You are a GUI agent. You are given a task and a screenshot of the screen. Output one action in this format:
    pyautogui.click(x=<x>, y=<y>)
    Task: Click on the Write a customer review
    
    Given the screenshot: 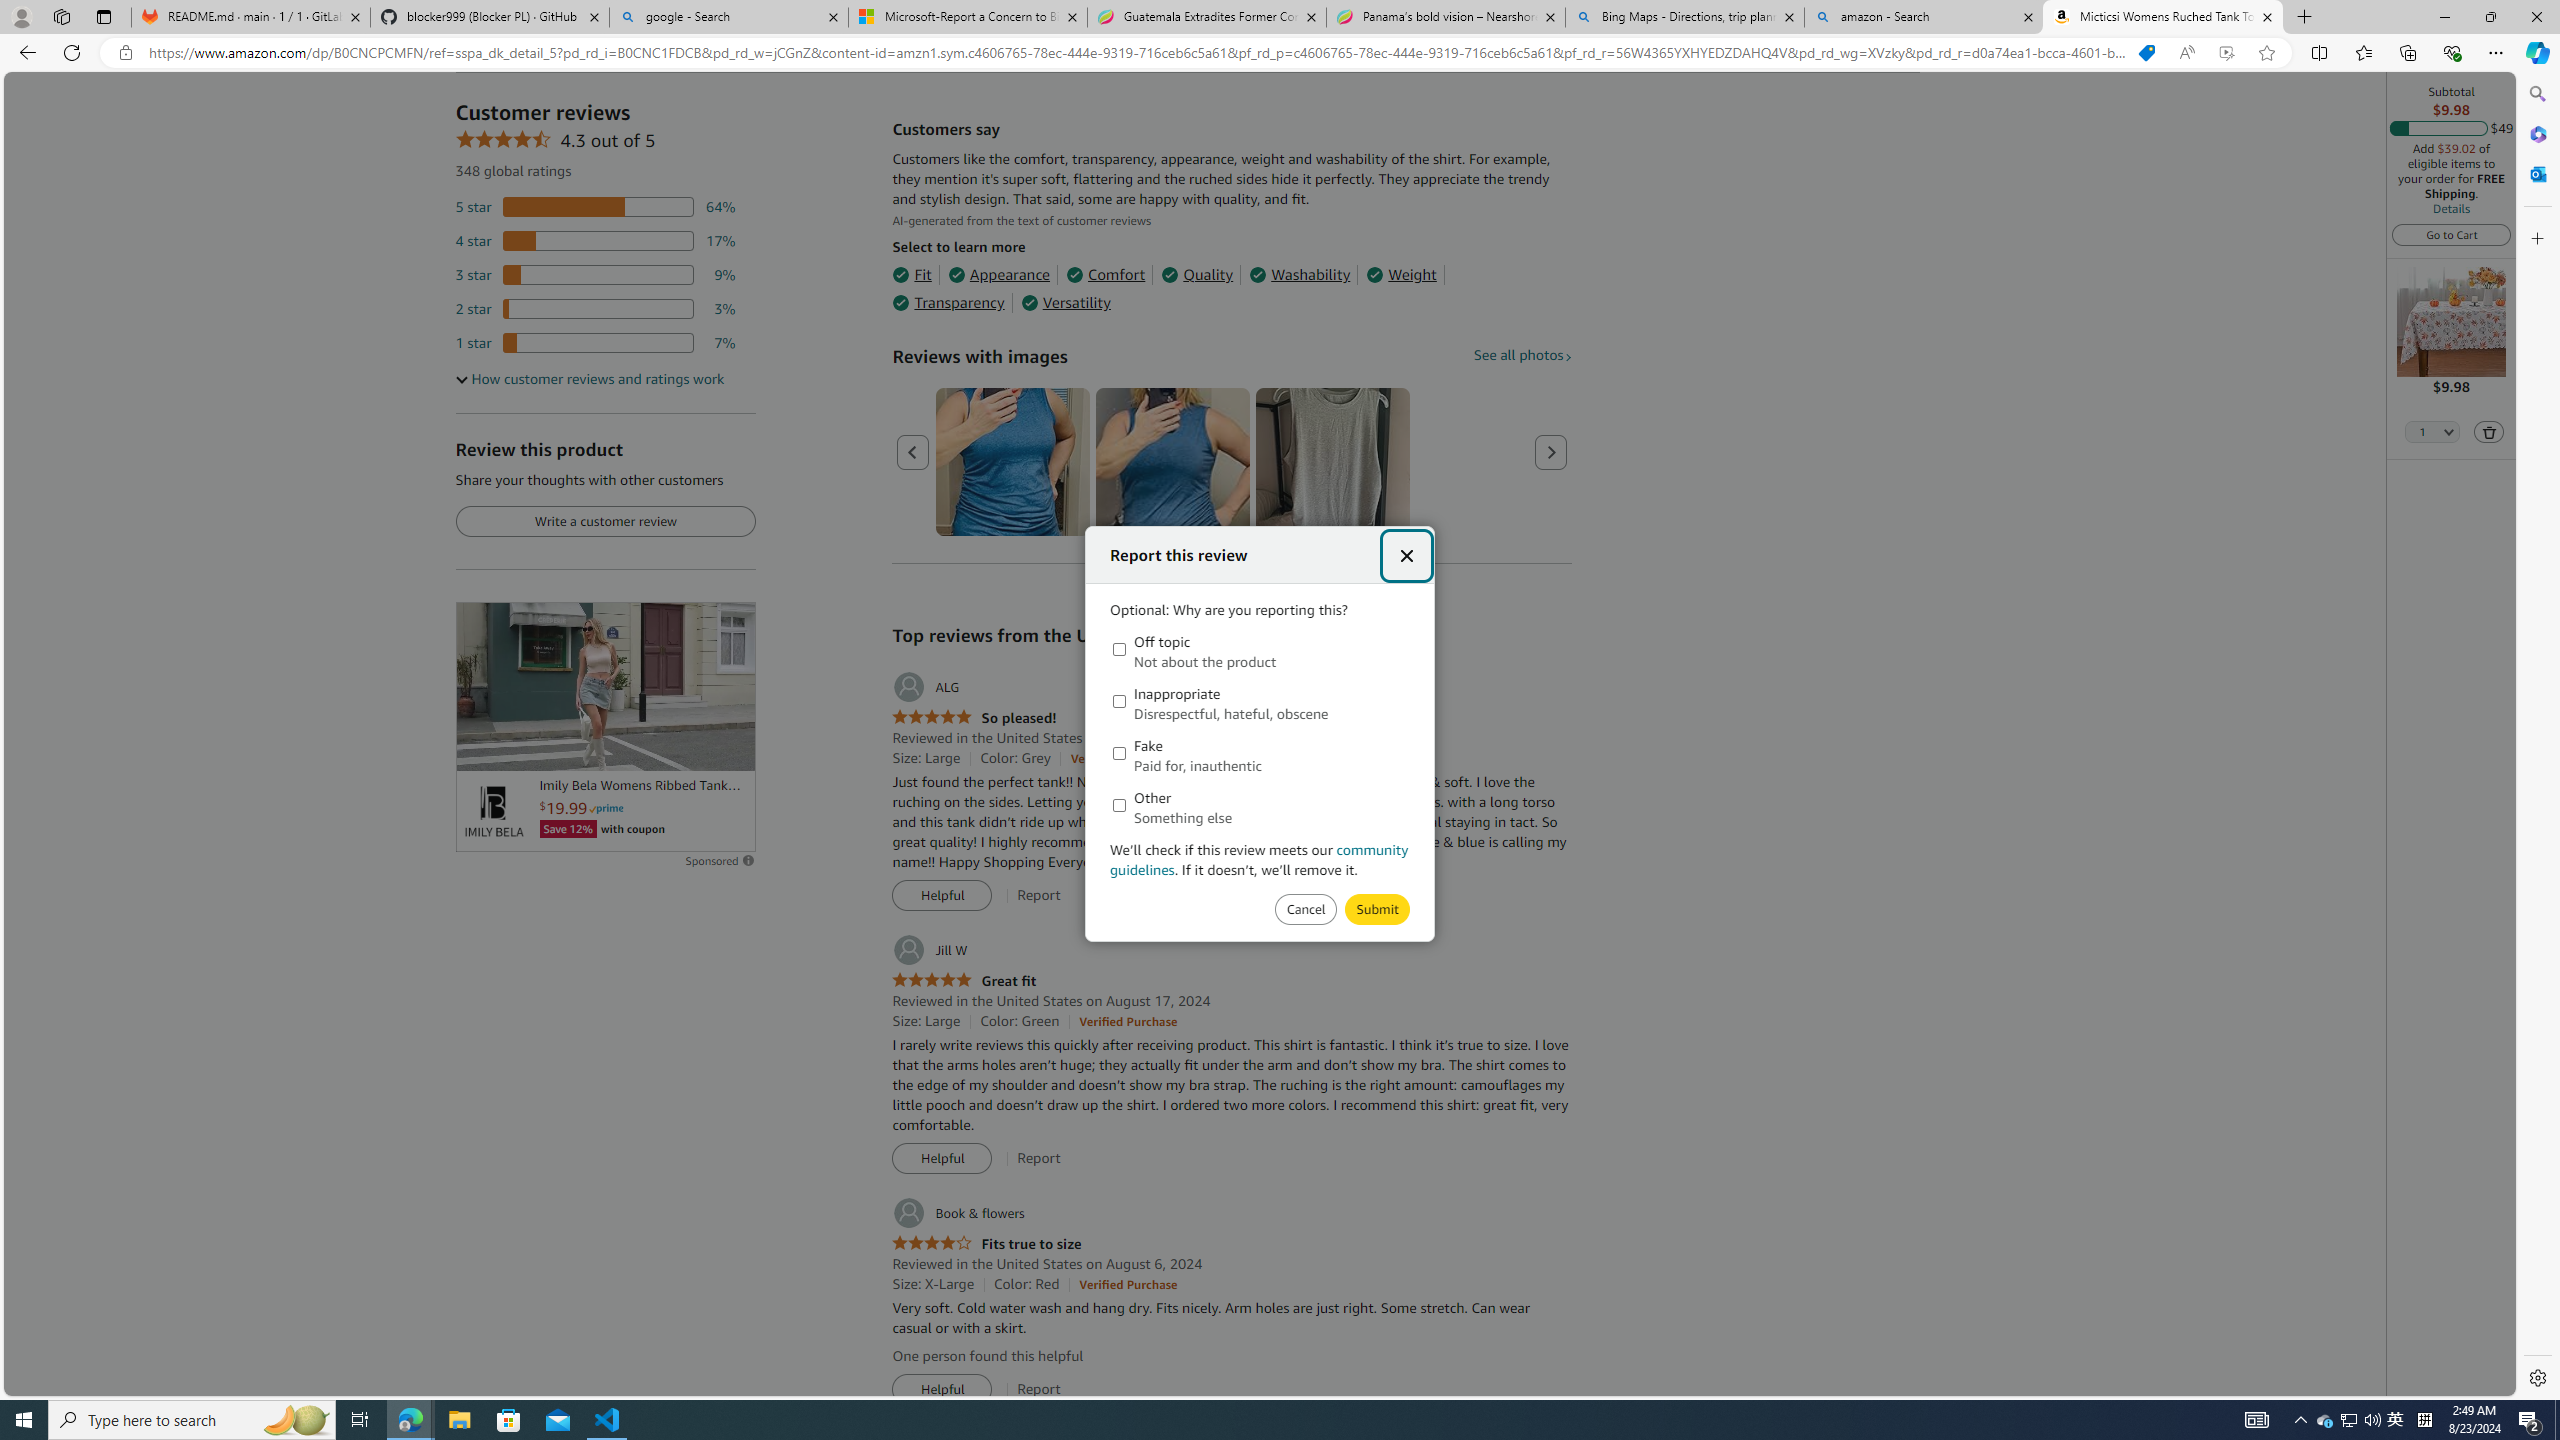 What is the action you would take?
    pyautogui.click(x=605, y=522)
    